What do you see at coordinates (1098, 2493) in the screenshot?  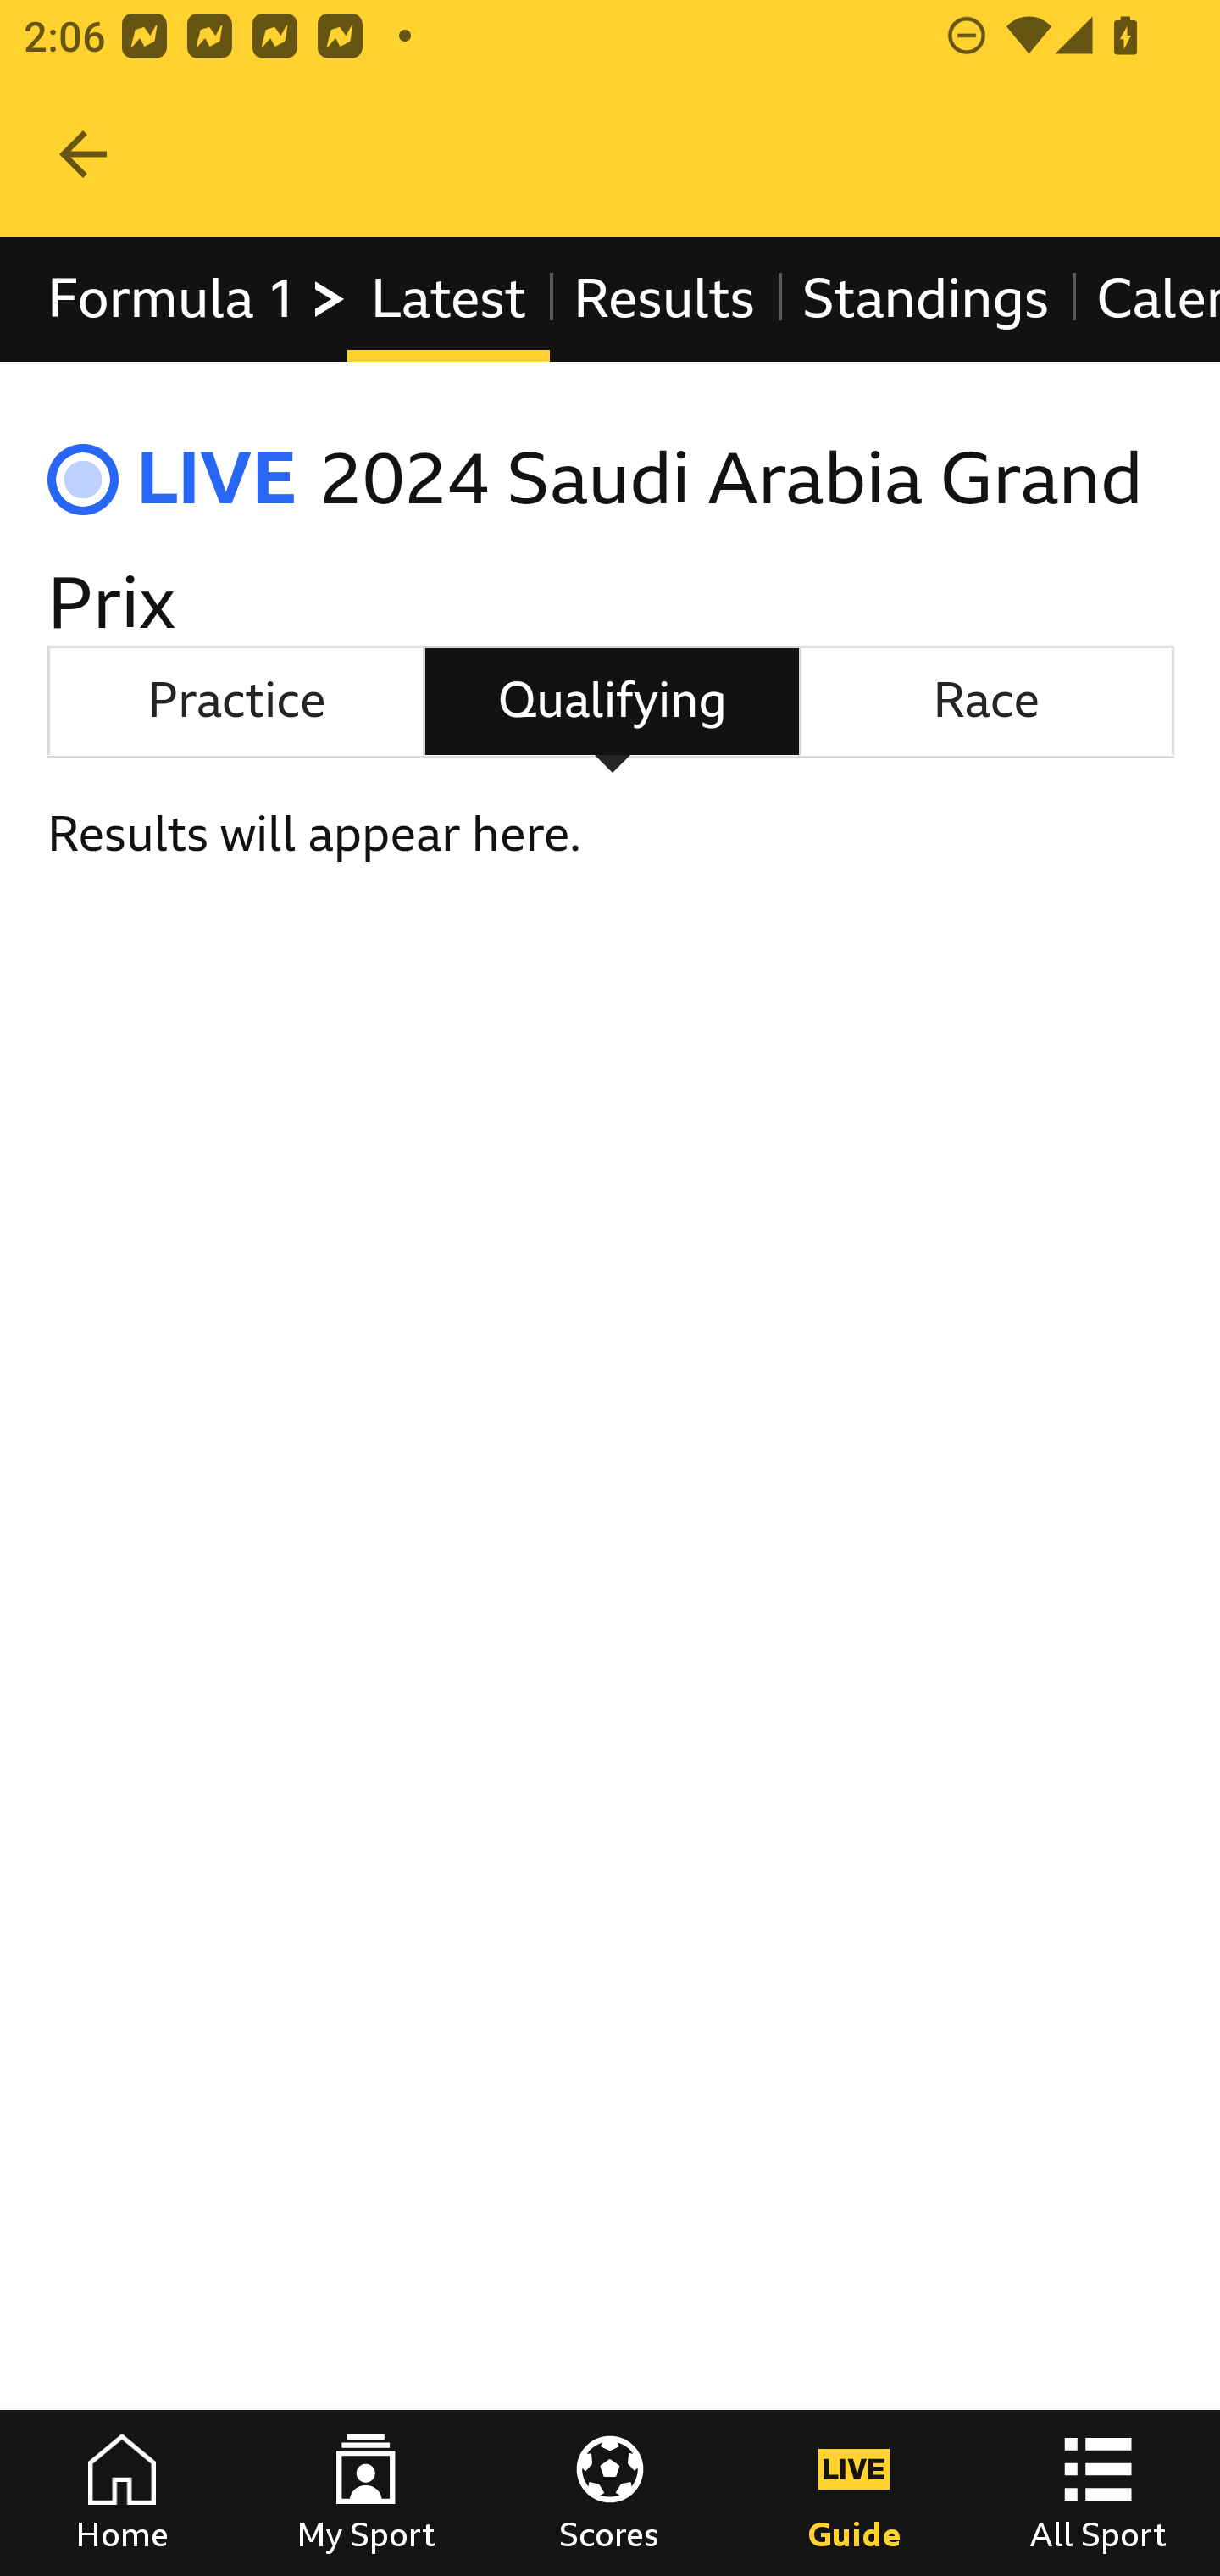 I see `All Sport` at bounding box center [1098, 2493].